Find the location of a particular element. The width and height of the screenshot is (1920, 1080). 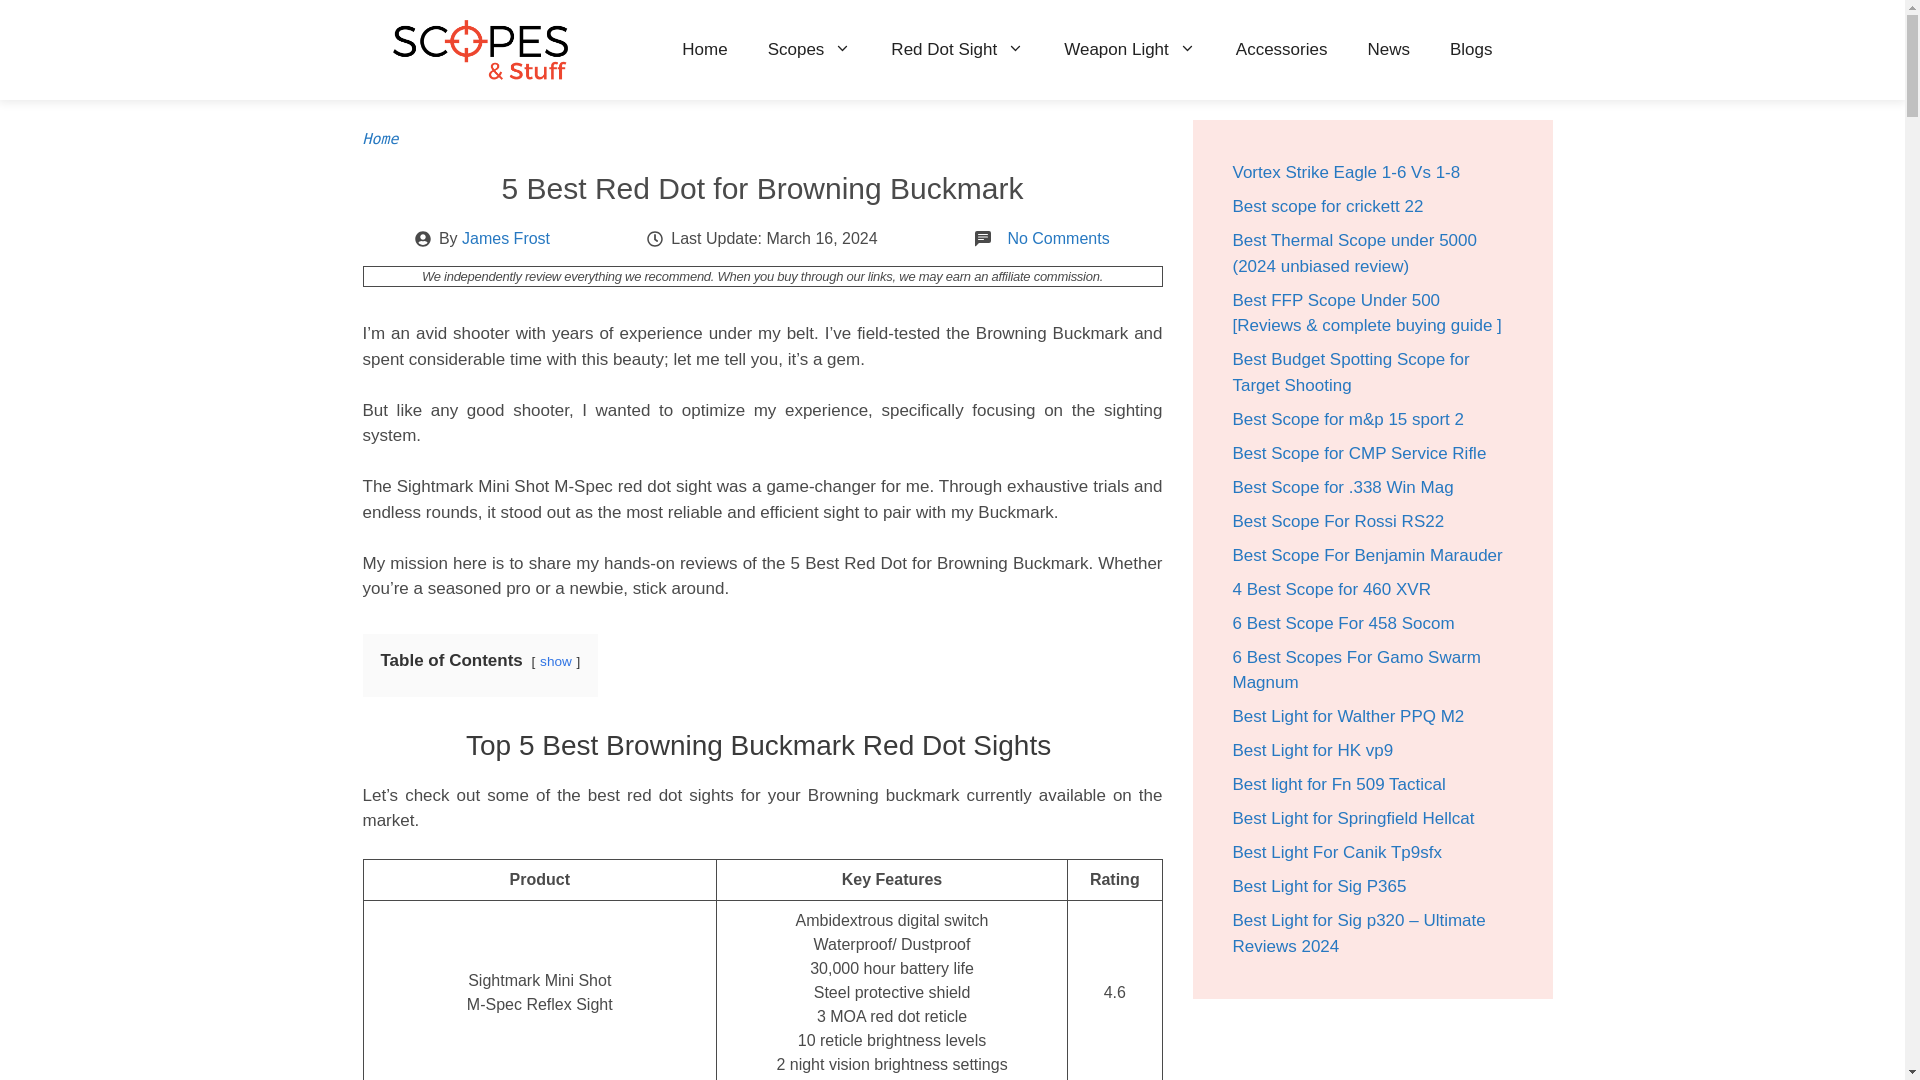

Blogs is located at coordinates (1471, 50).